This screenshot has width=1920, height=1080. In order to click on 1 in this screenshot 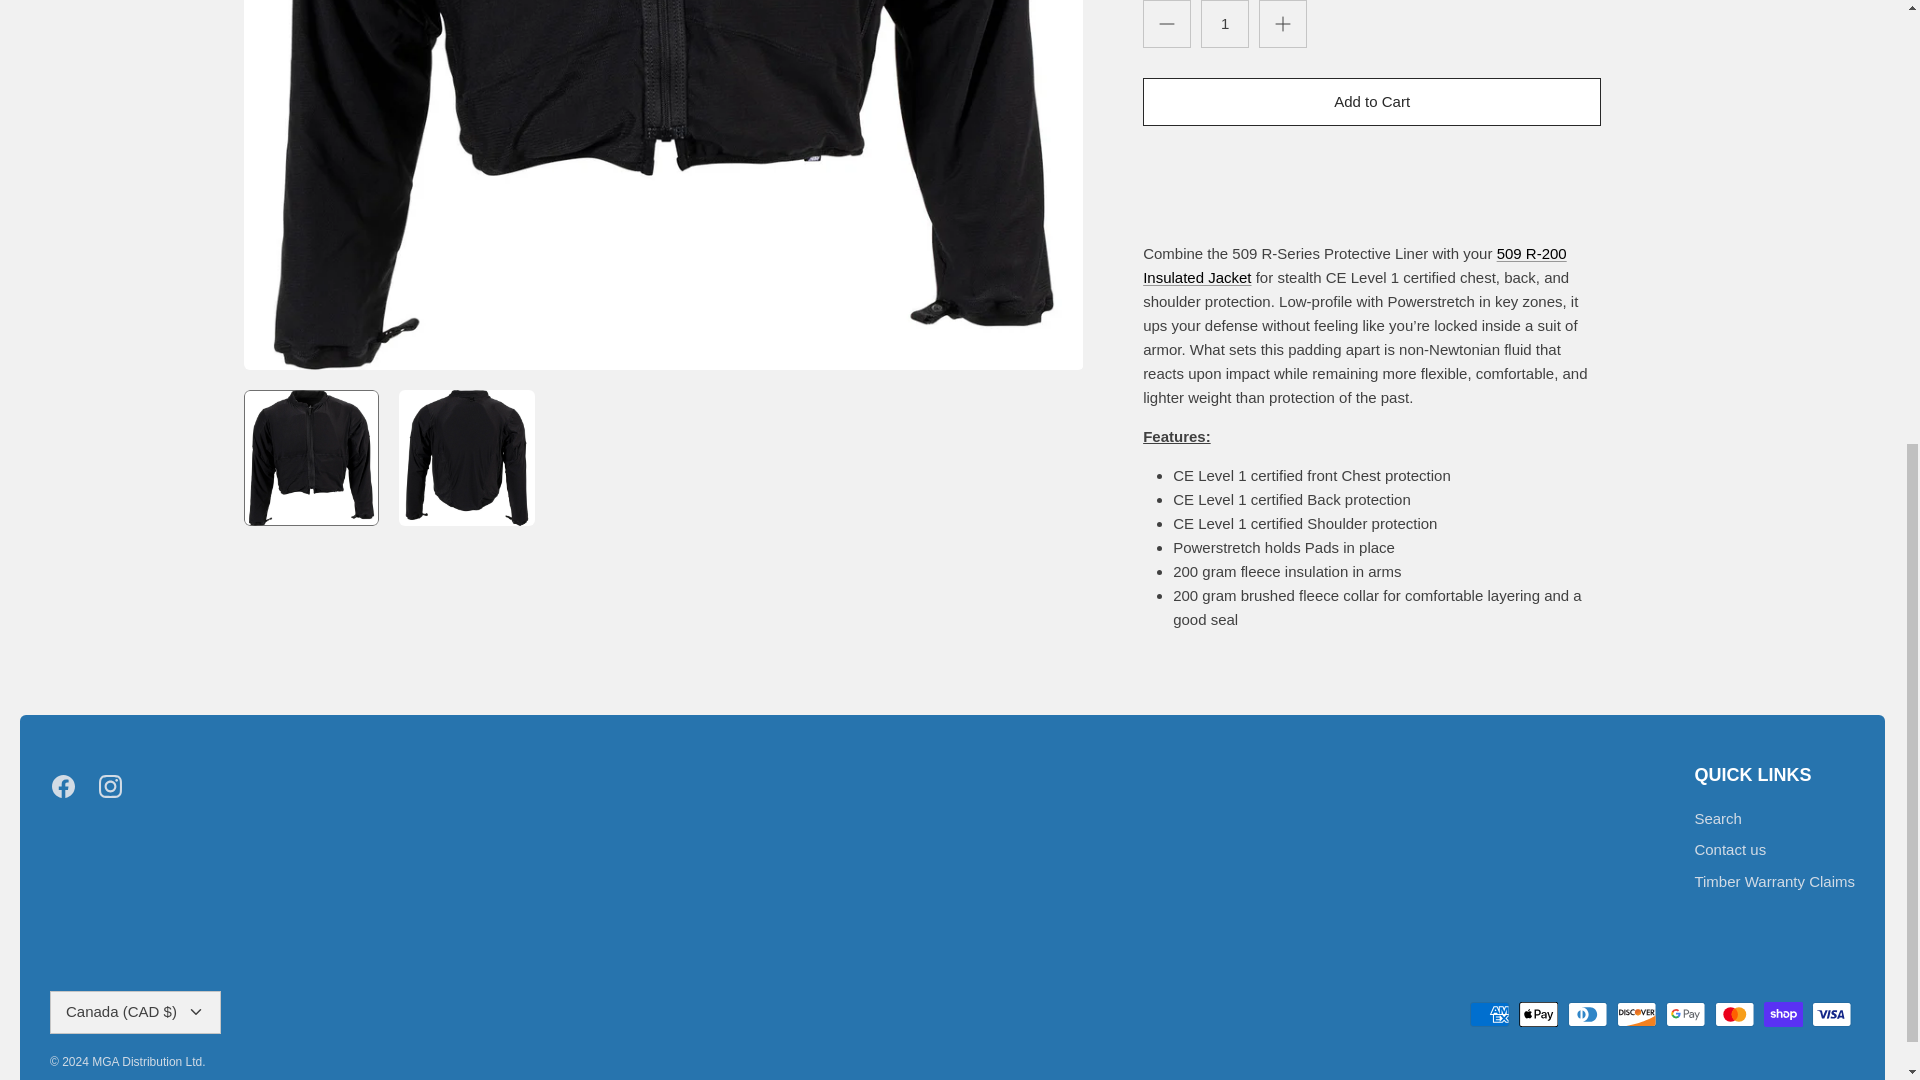, I will do `click(1225, 24)`.